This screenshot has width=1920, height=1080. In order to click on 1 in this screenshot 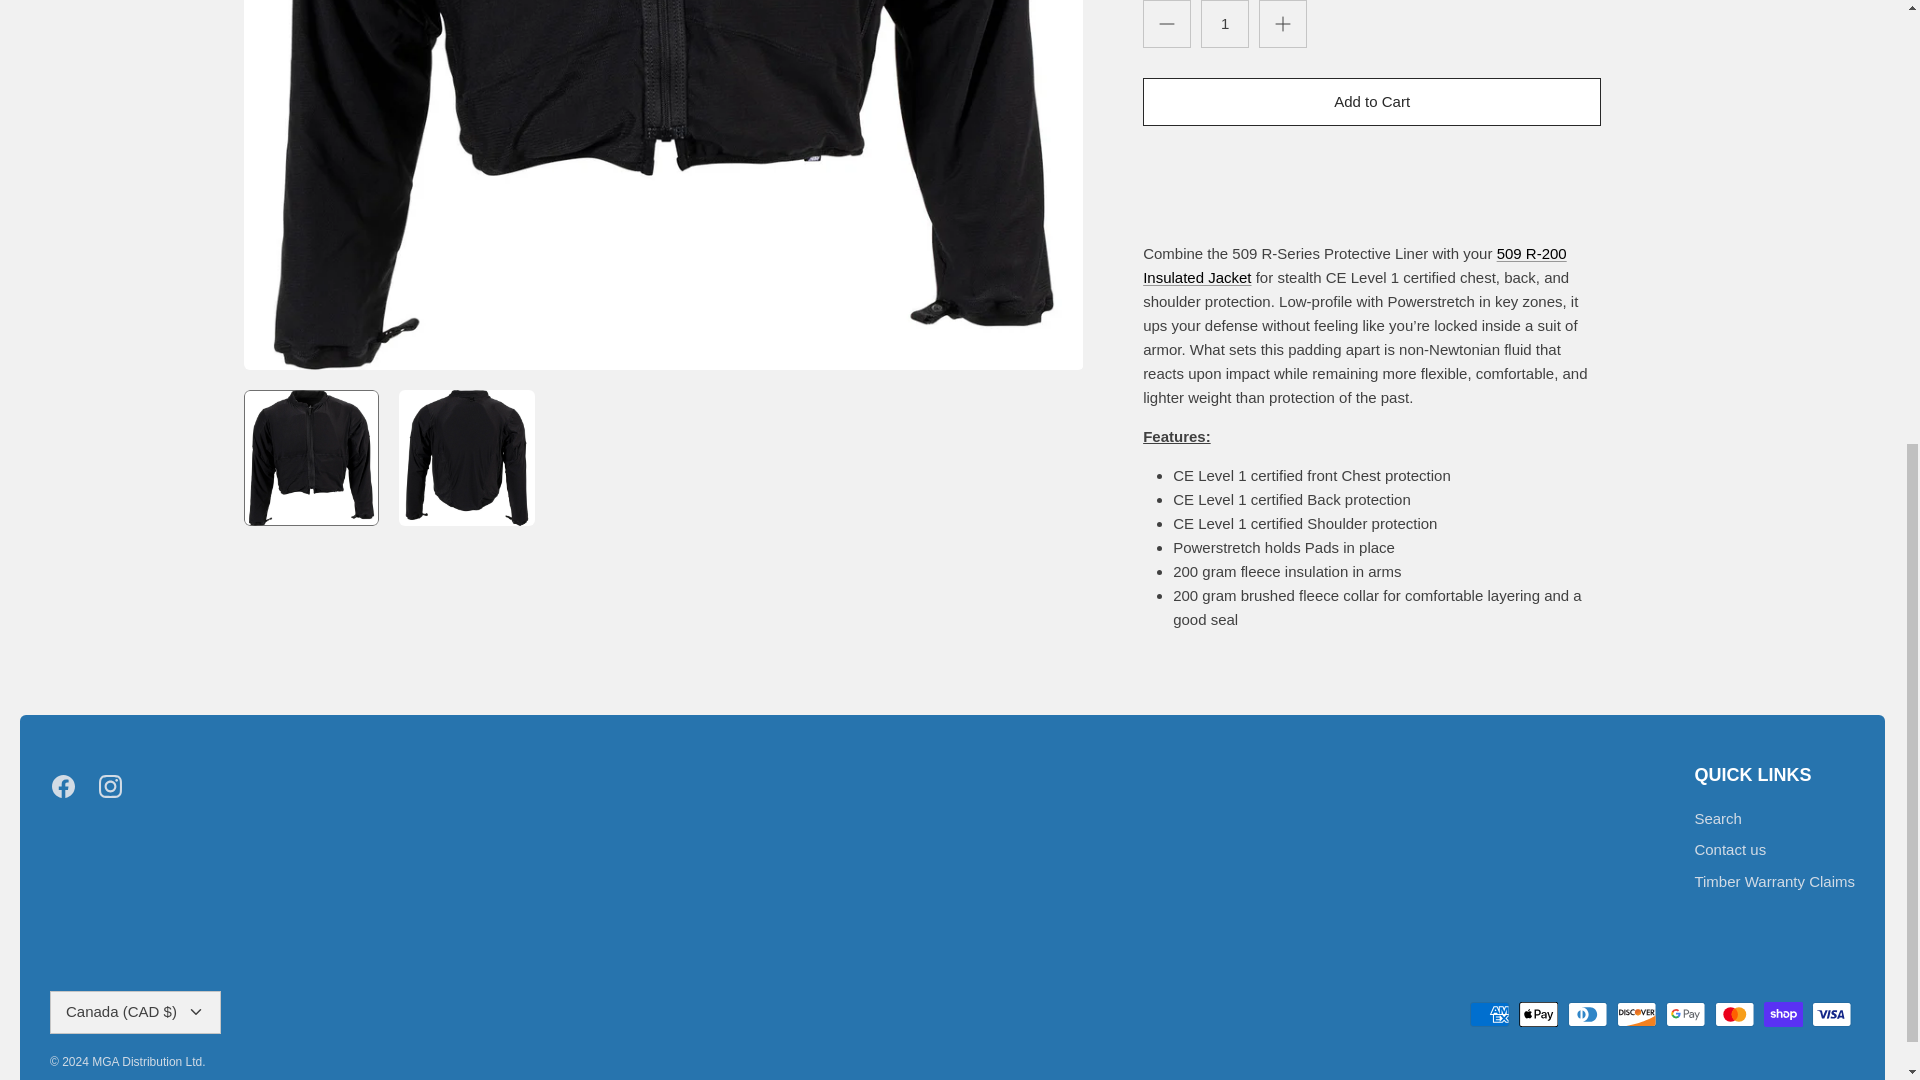, I will do `click(1225, 24)`.